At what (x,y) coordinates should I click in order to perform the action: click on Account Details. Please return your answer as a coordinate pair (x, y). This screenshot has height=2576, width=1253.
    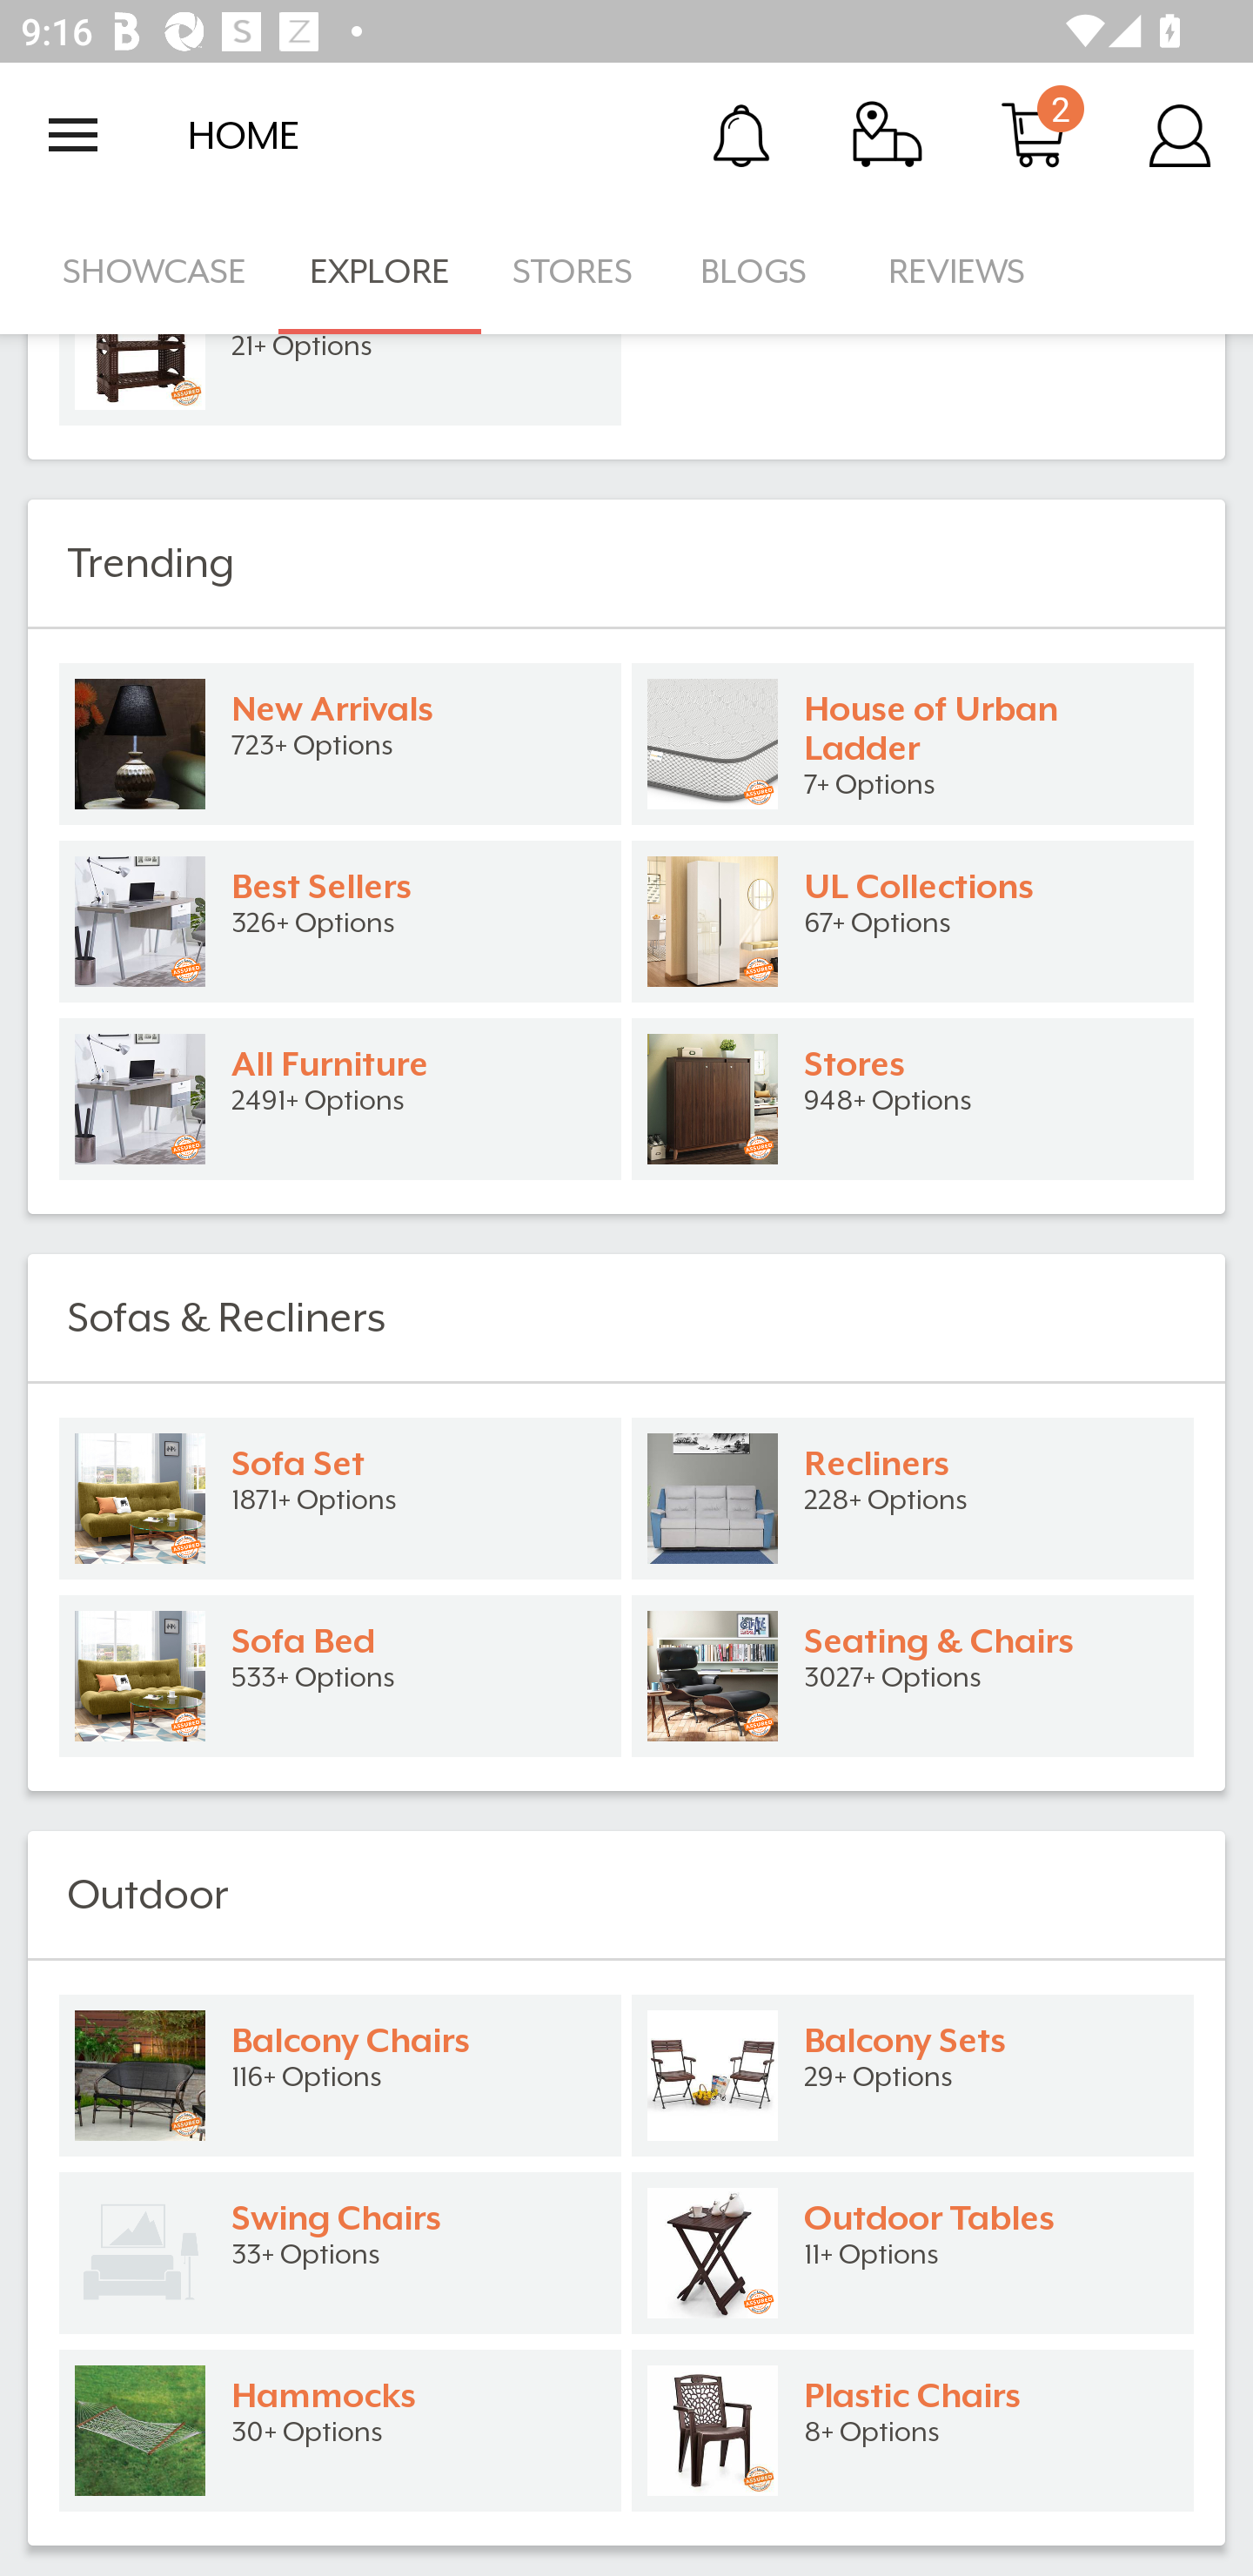
    Looking at the image, I should click on (1180, 134).